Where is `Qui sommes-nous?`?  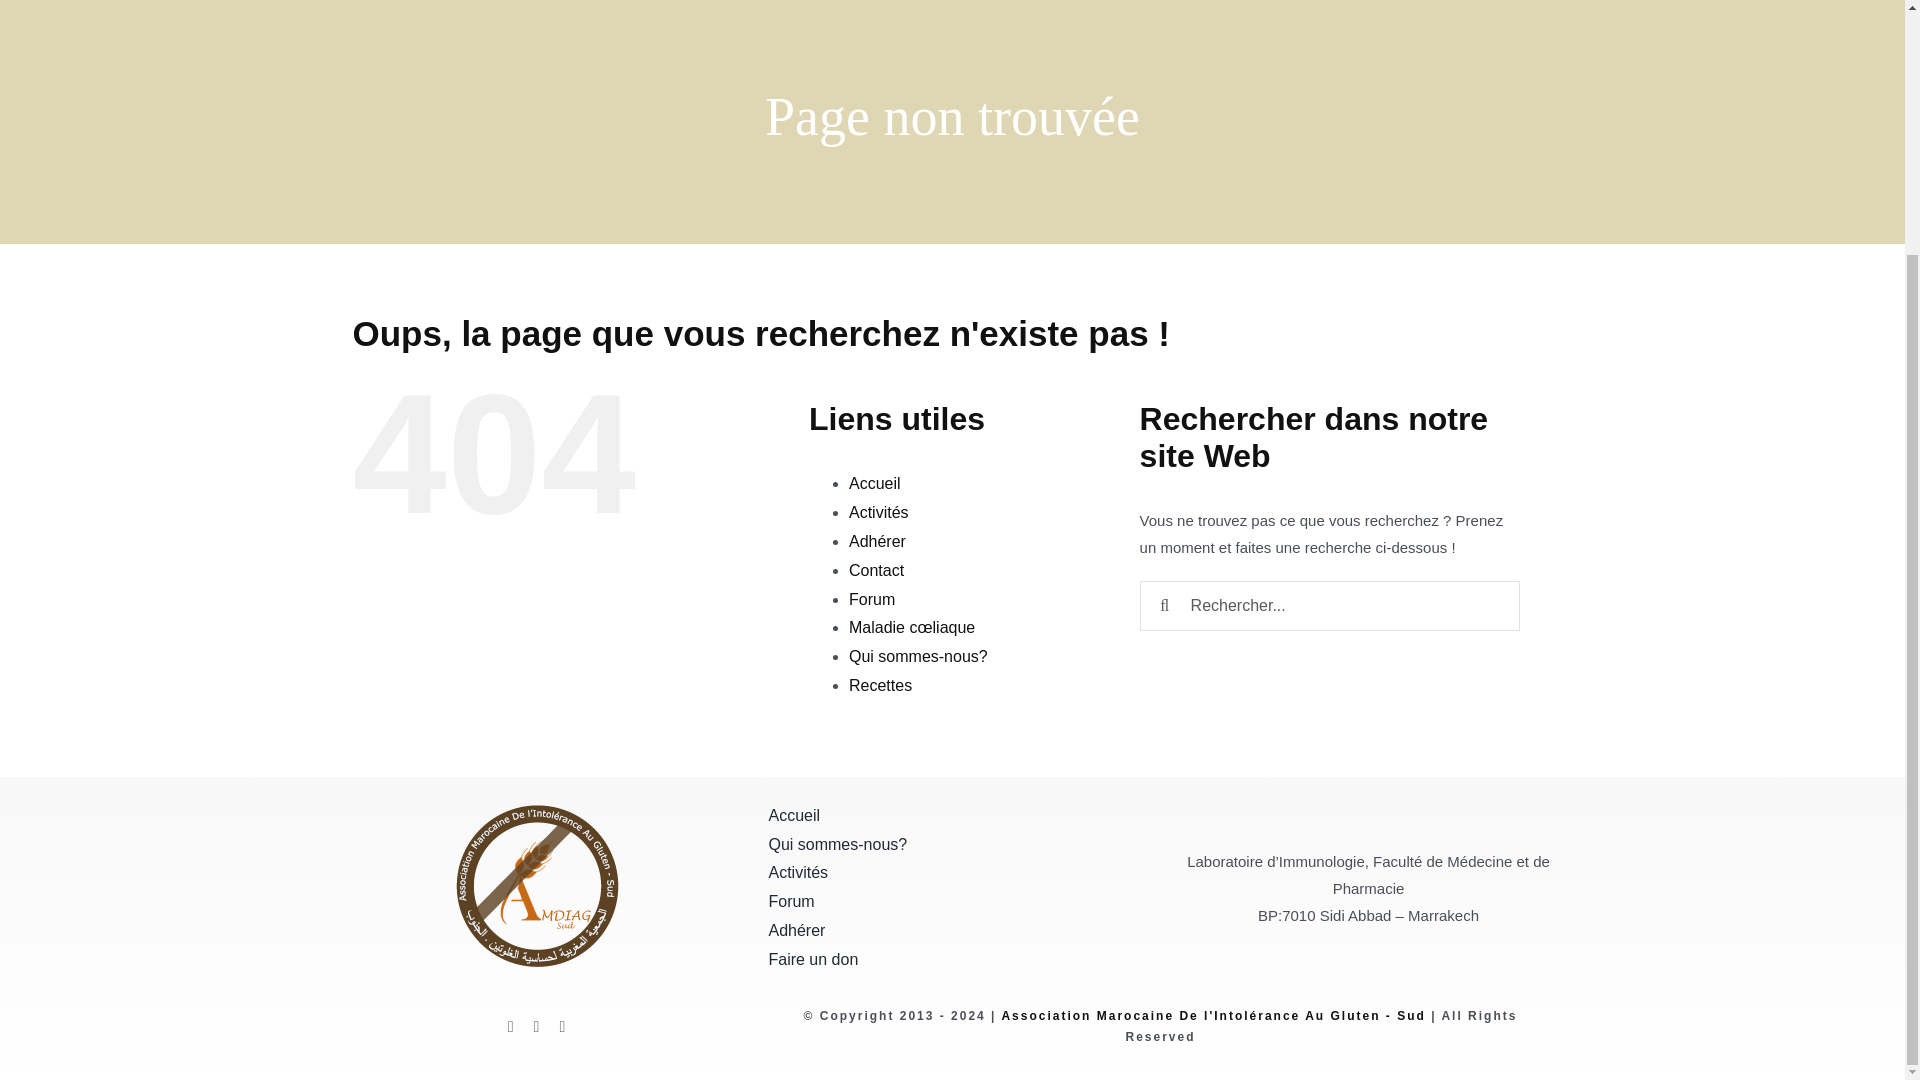
Qui sommes-nous? is located at coordinates (952, 844).